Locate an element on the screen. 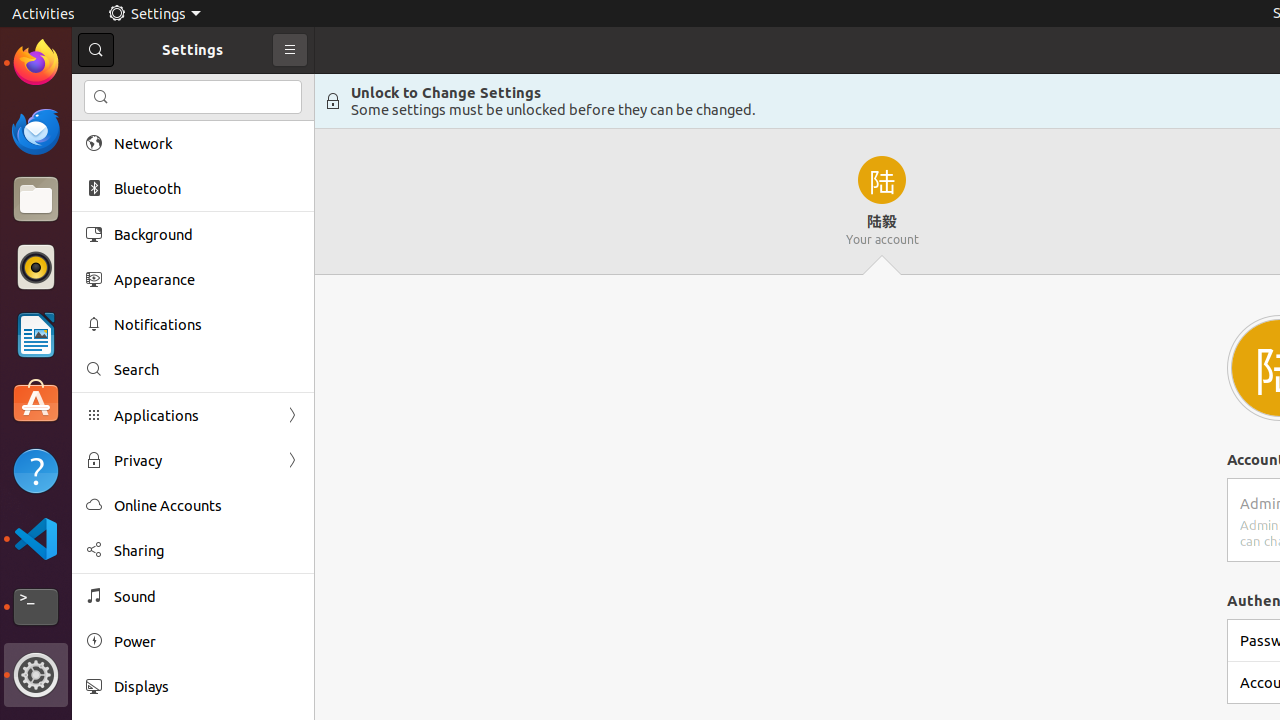  Appearance is located at coordinates (207, 280).